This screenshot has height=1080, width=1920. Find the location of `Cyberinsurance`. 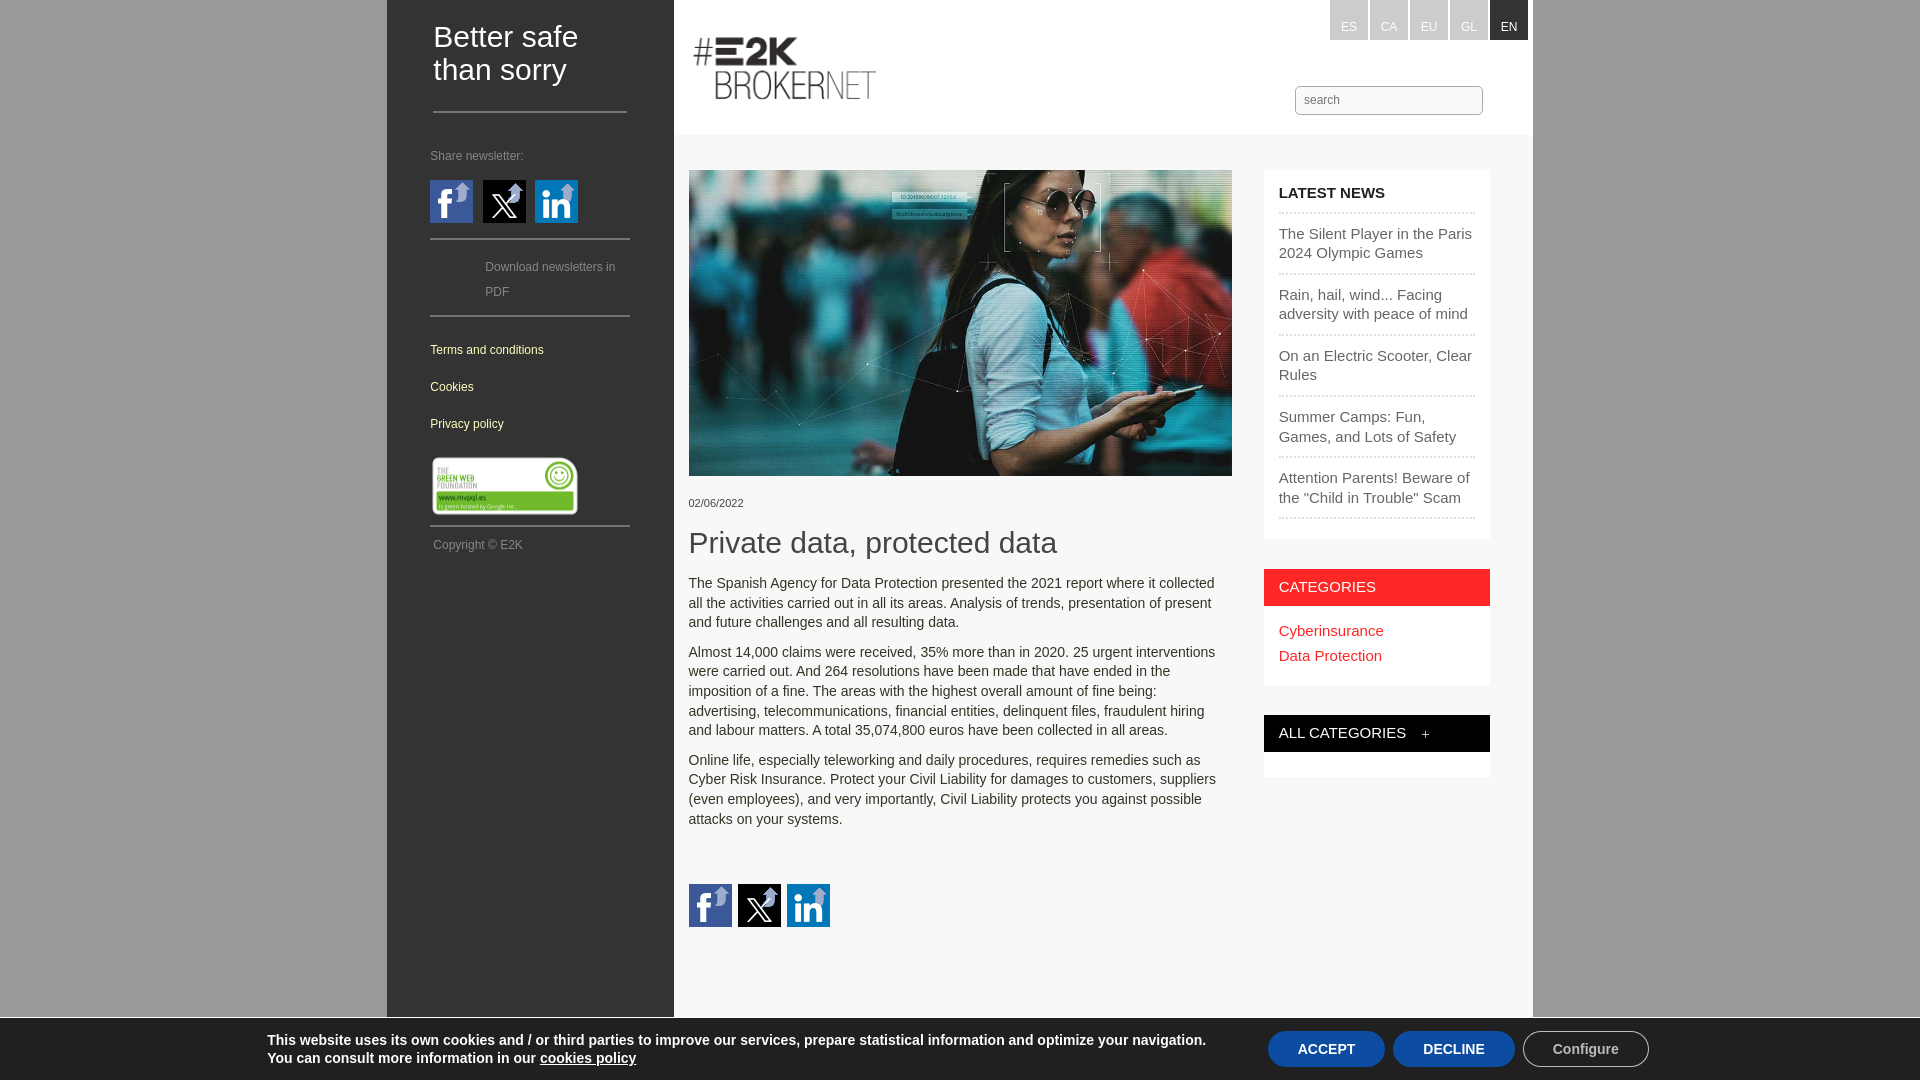

Cyberinsurance is located at coordinates (1376, 631).